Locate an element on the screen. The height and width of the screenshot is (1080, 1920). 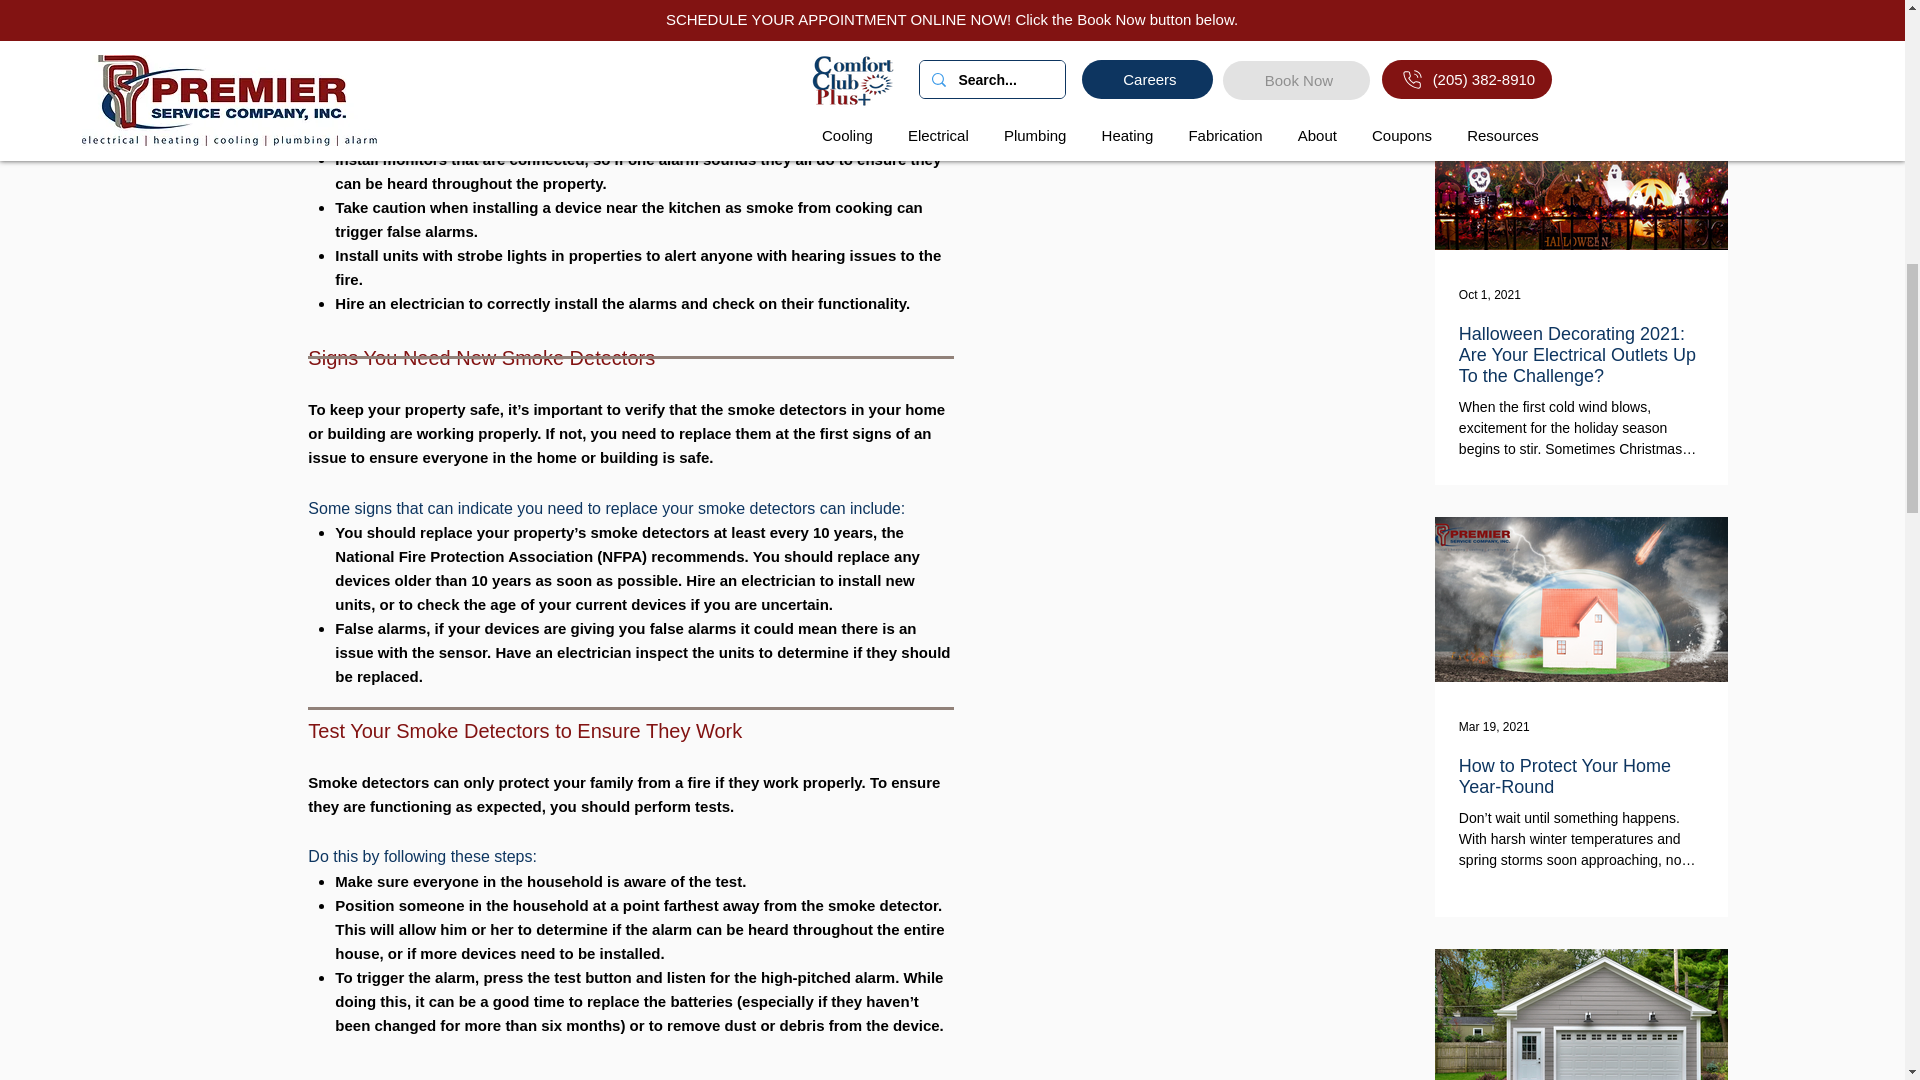
Oct 1, 2021 is located at coordinates (1490, 295).